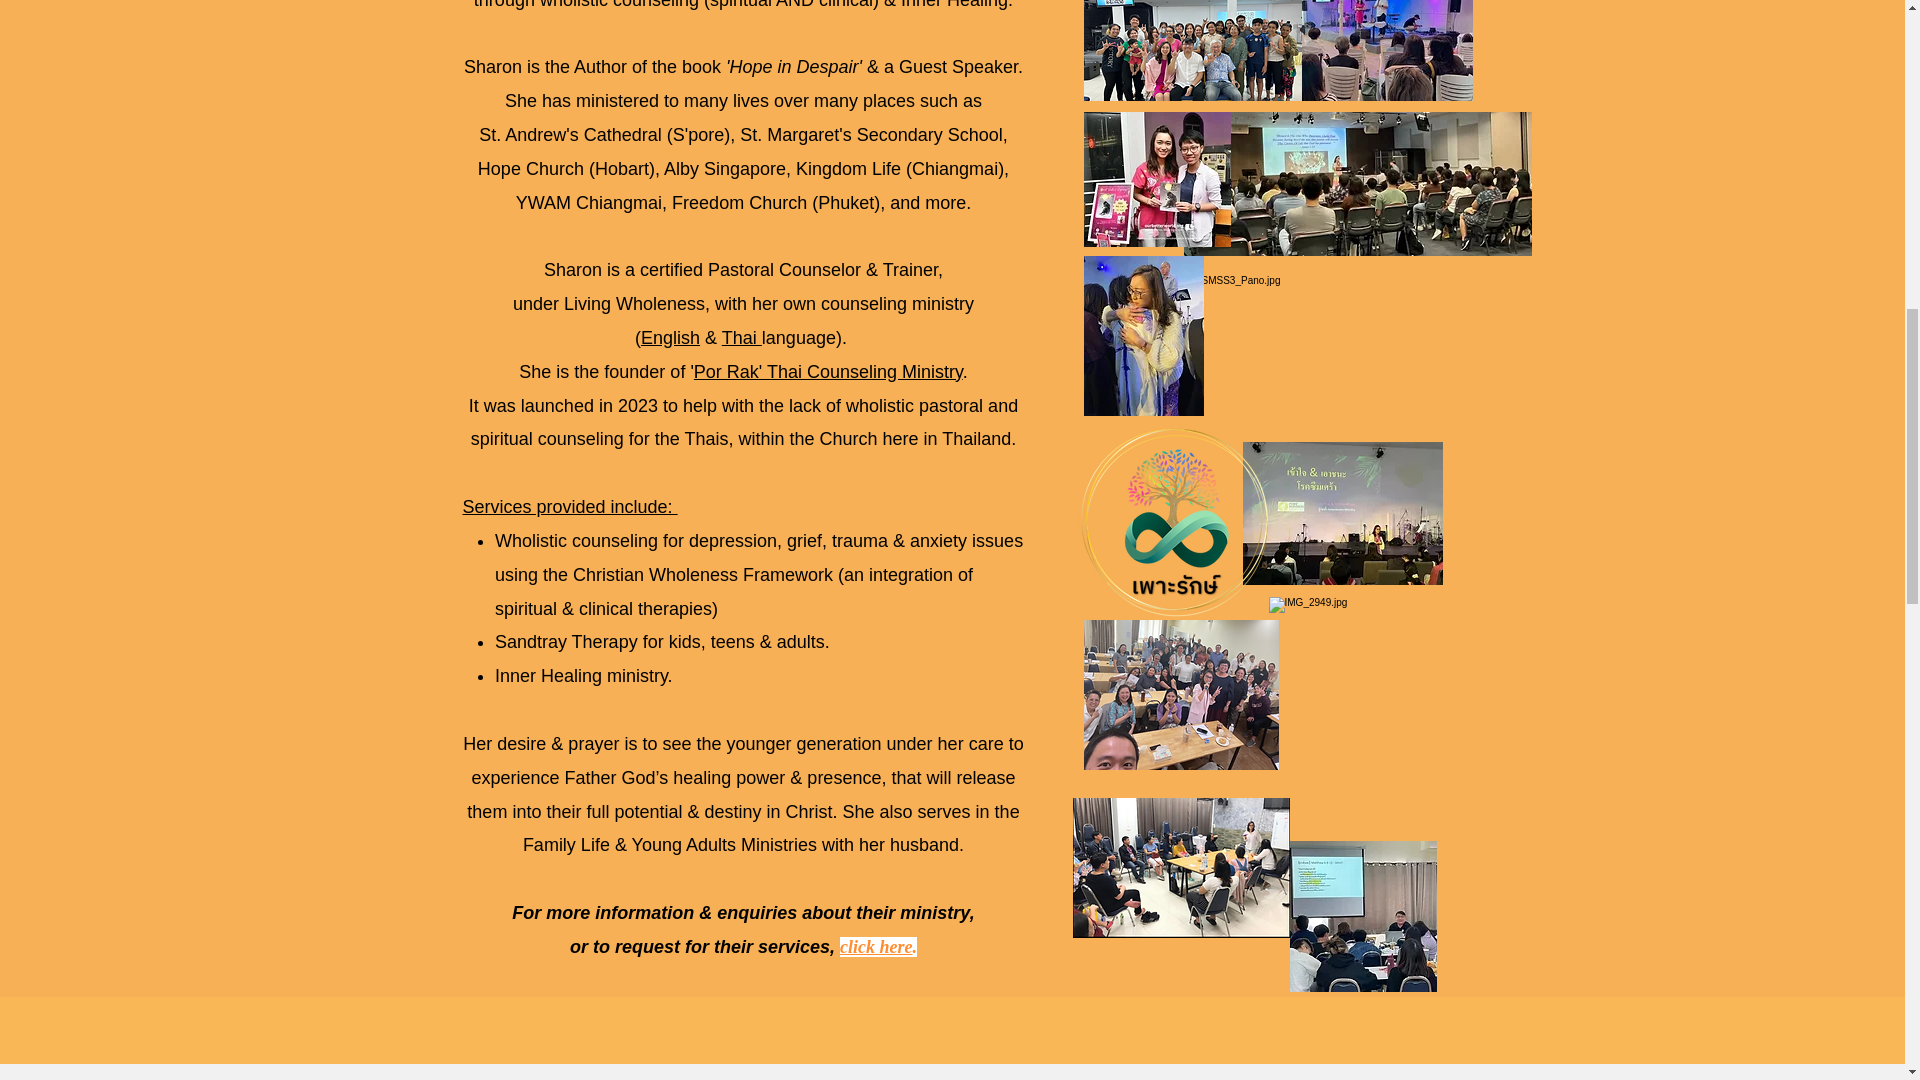 Image resolution: width=1920 pixels, height=1080 pixels. What do you see at coordinates (828, 372) in the screenshot?
I see `Por Rak' Thai Counseling Ministry` at bounding box center [828, 372].